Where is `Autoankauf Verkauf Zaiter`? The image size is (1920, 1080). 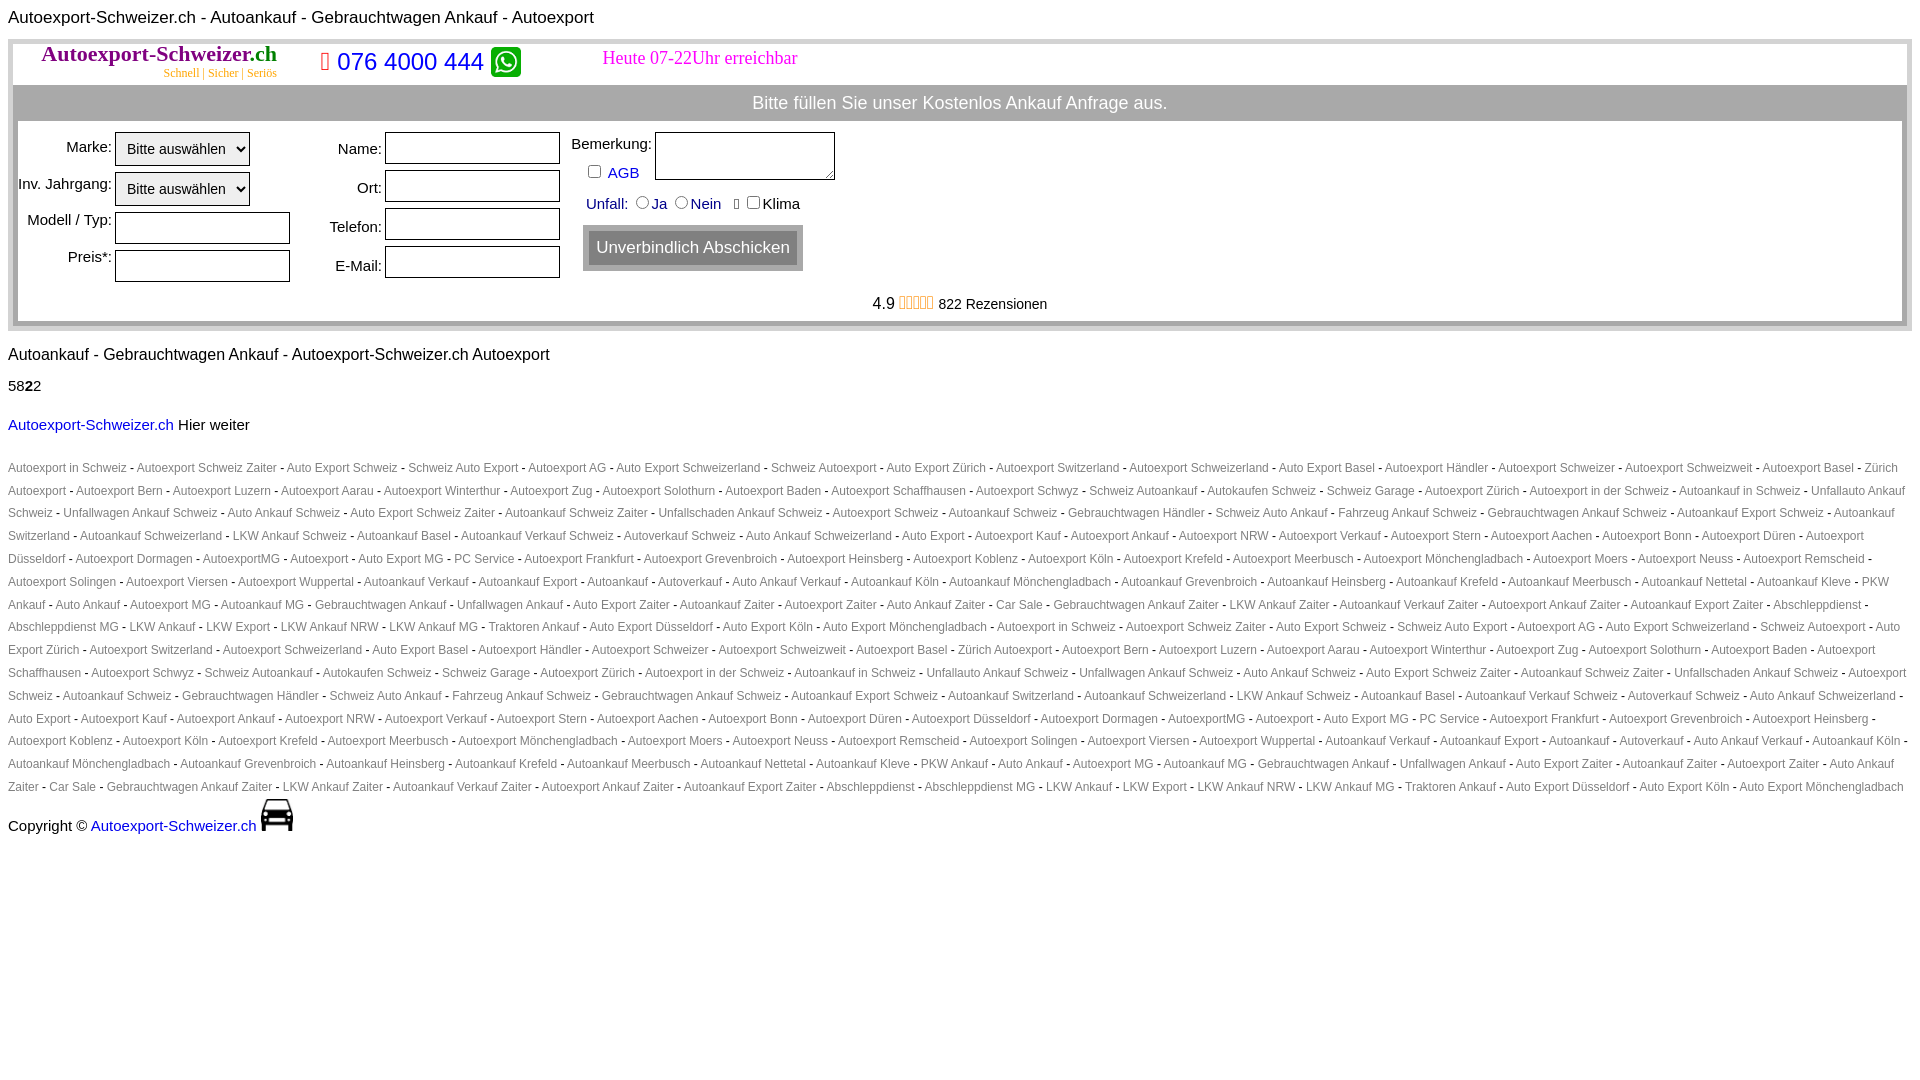
Autoankauf Verkauf Zaiter is located at coordinates (1410, 605).